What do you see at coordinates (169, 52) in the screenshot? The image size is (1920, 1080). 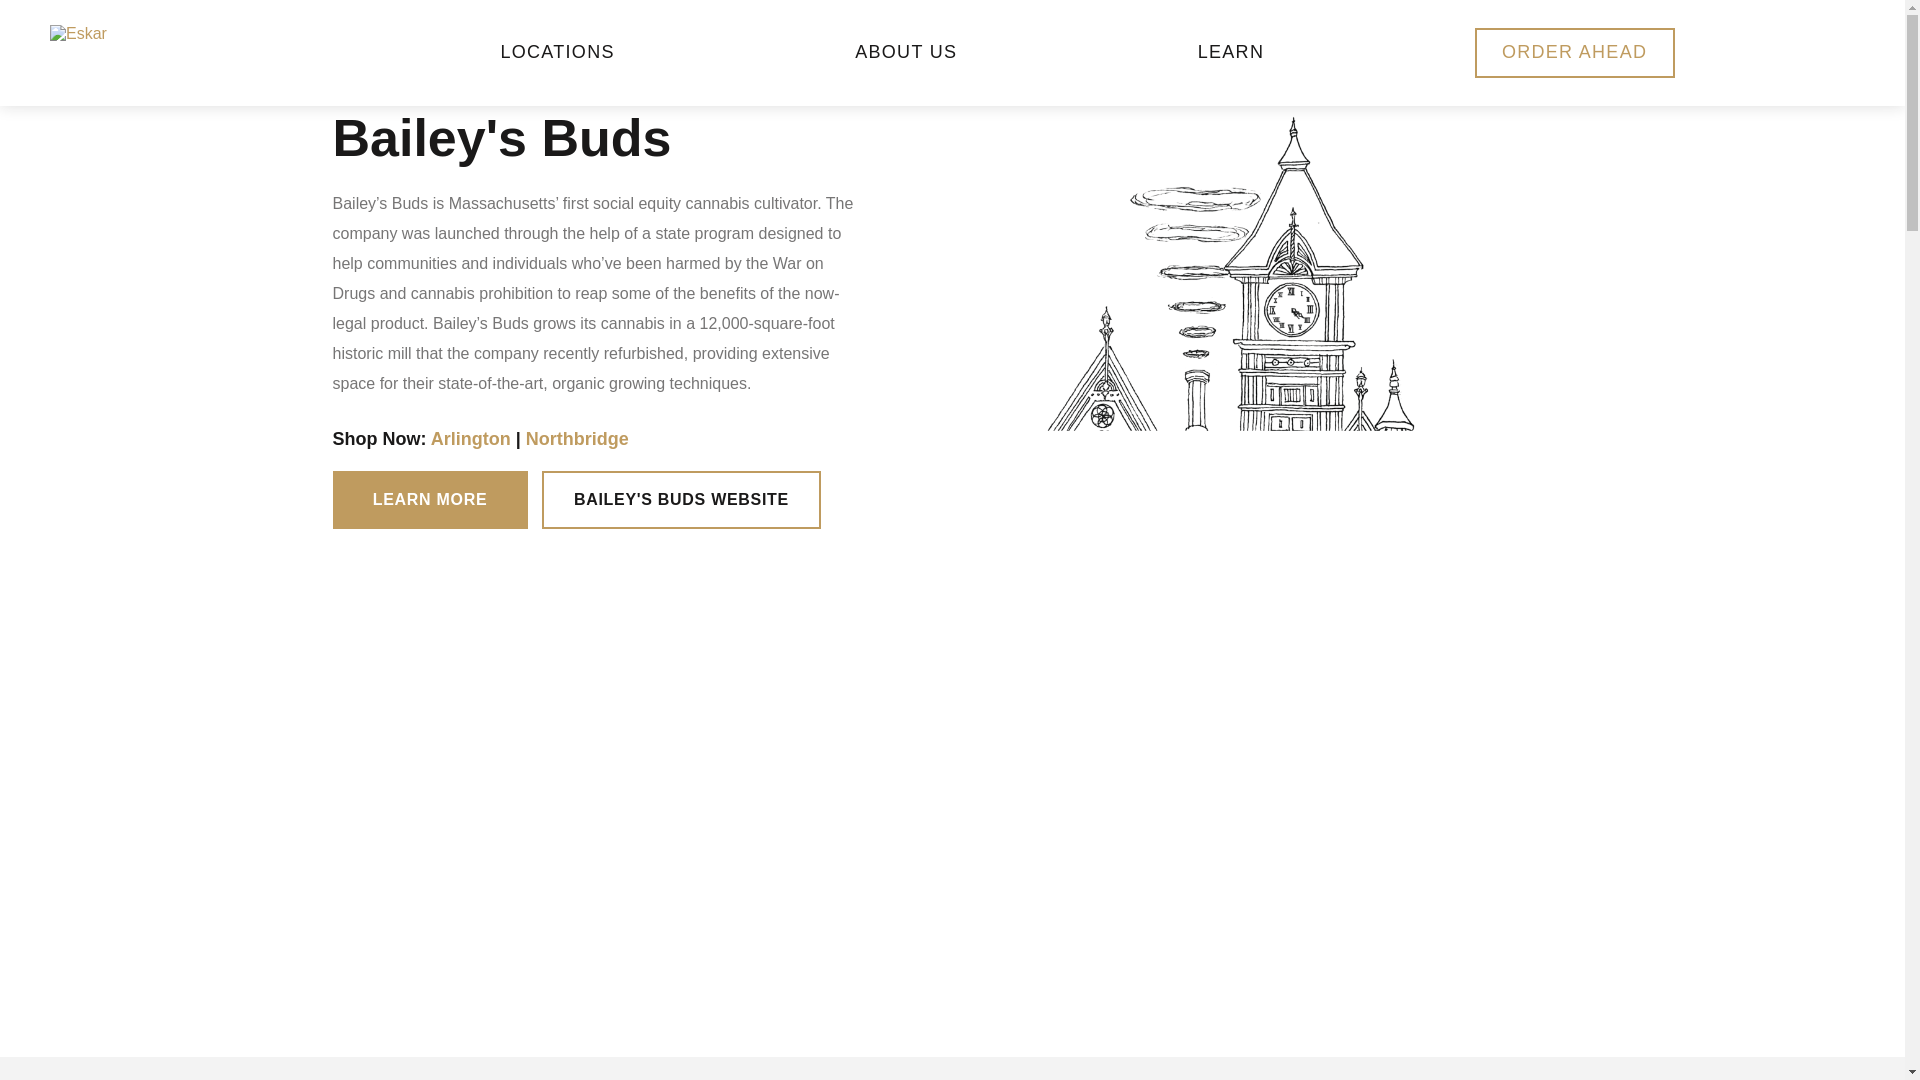 I see `home` at bounding box center [169, 52].